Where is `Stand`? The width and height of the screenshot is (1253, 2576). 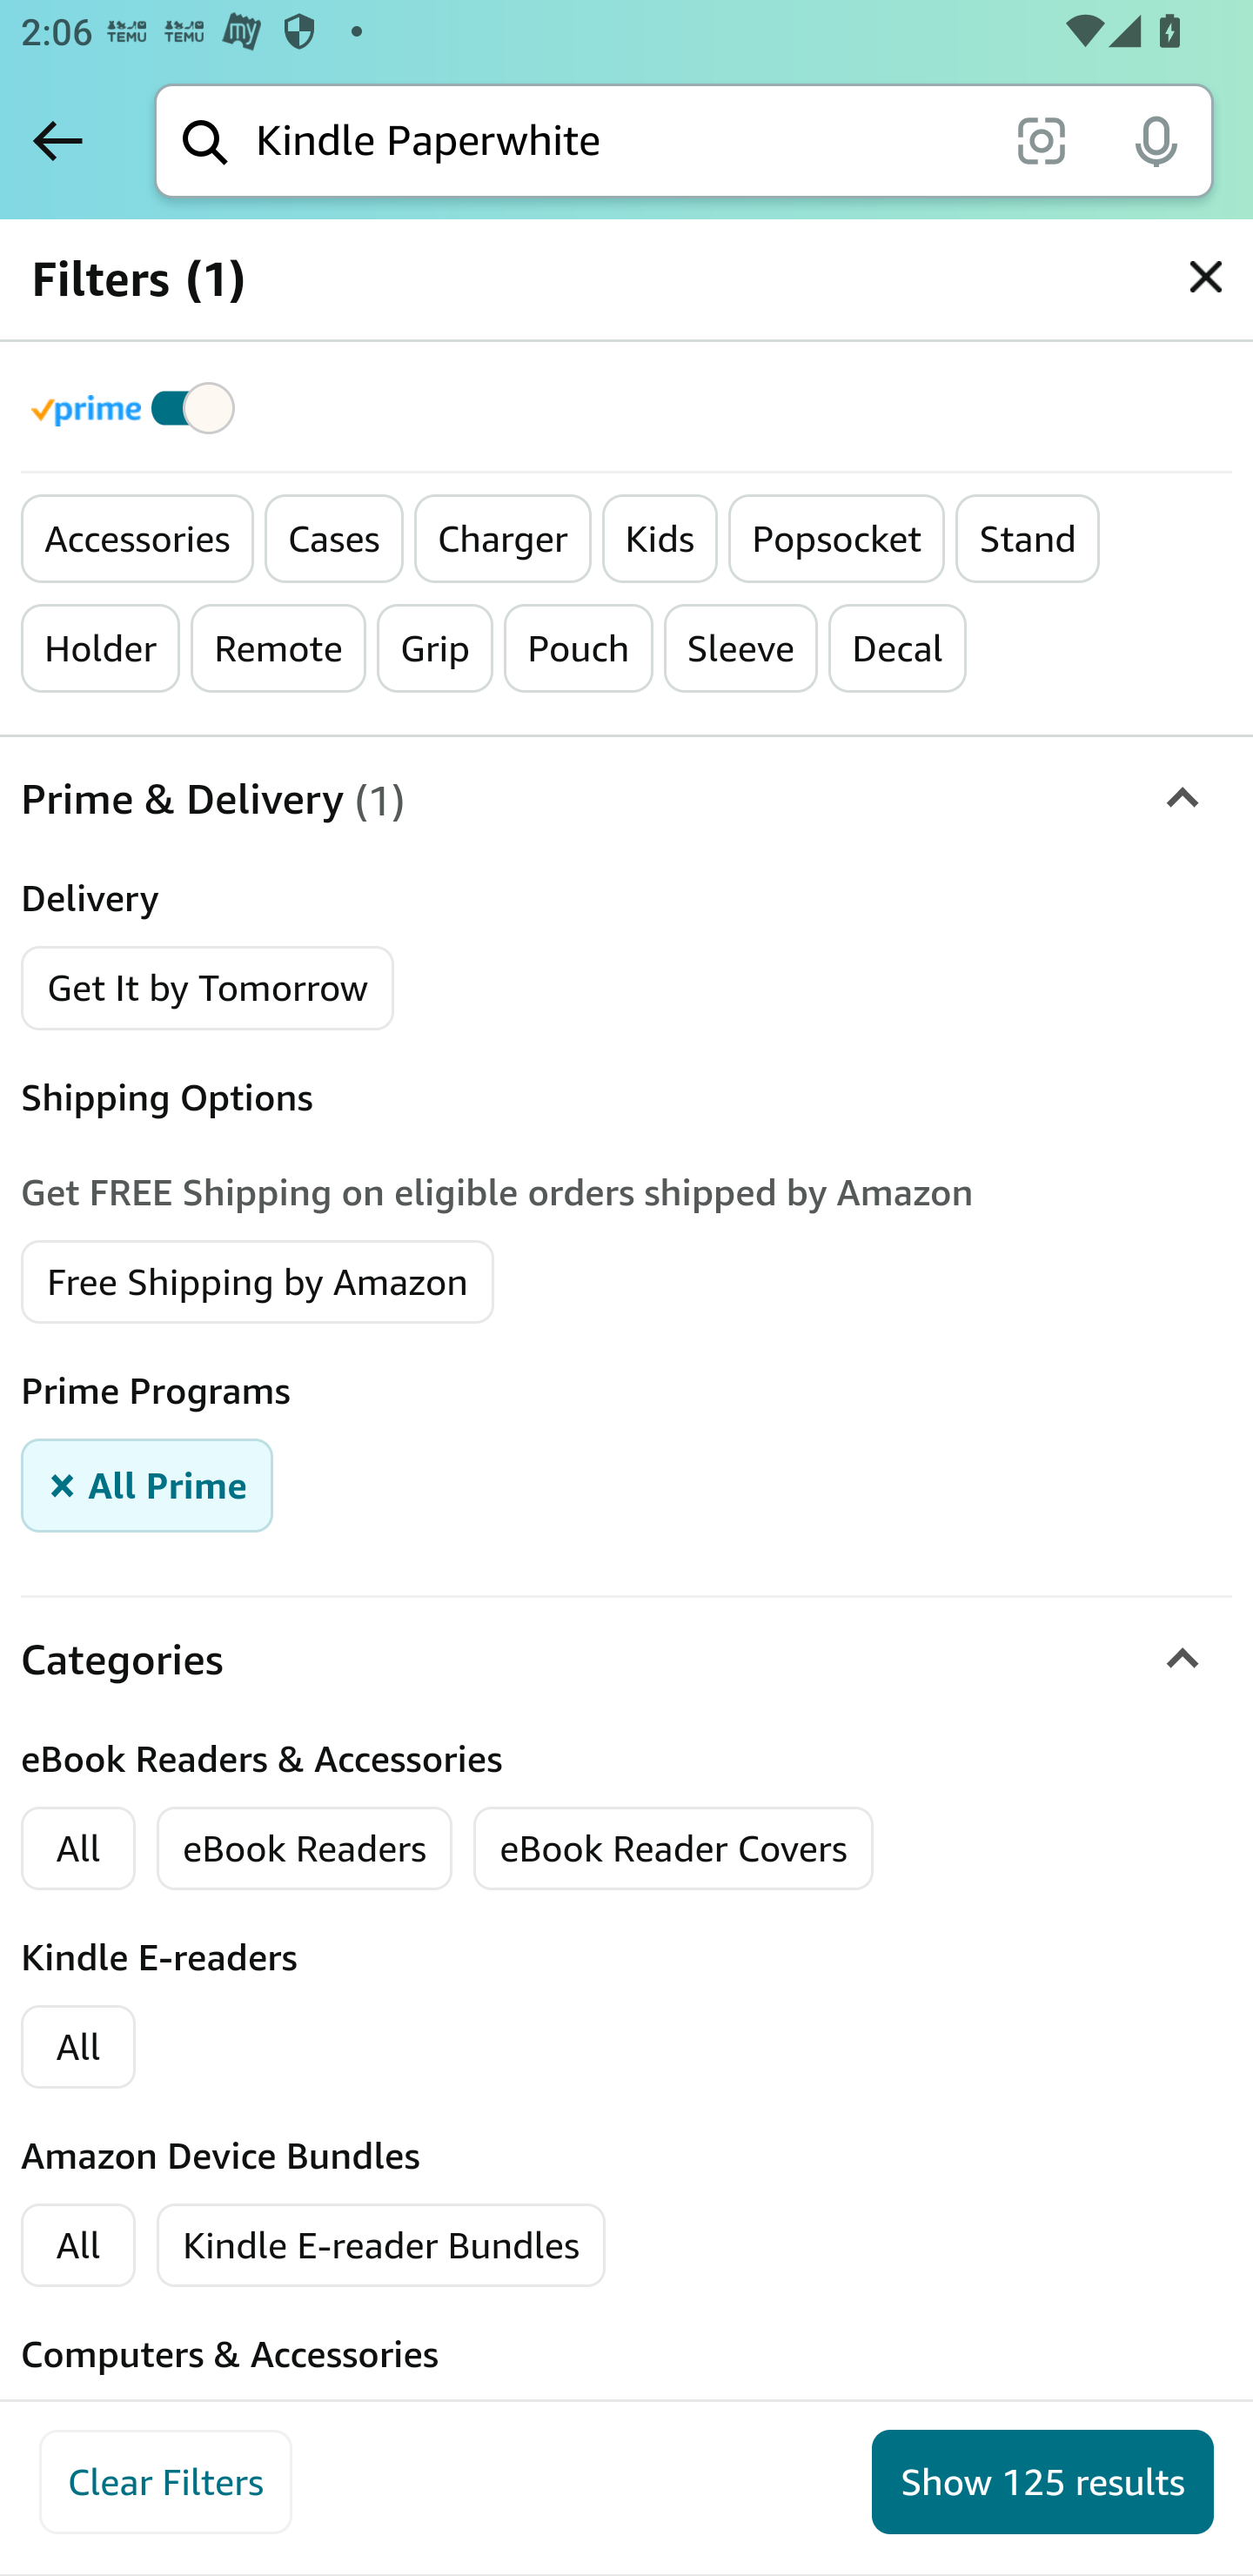
Stand is located at coordinates (1028, 540).